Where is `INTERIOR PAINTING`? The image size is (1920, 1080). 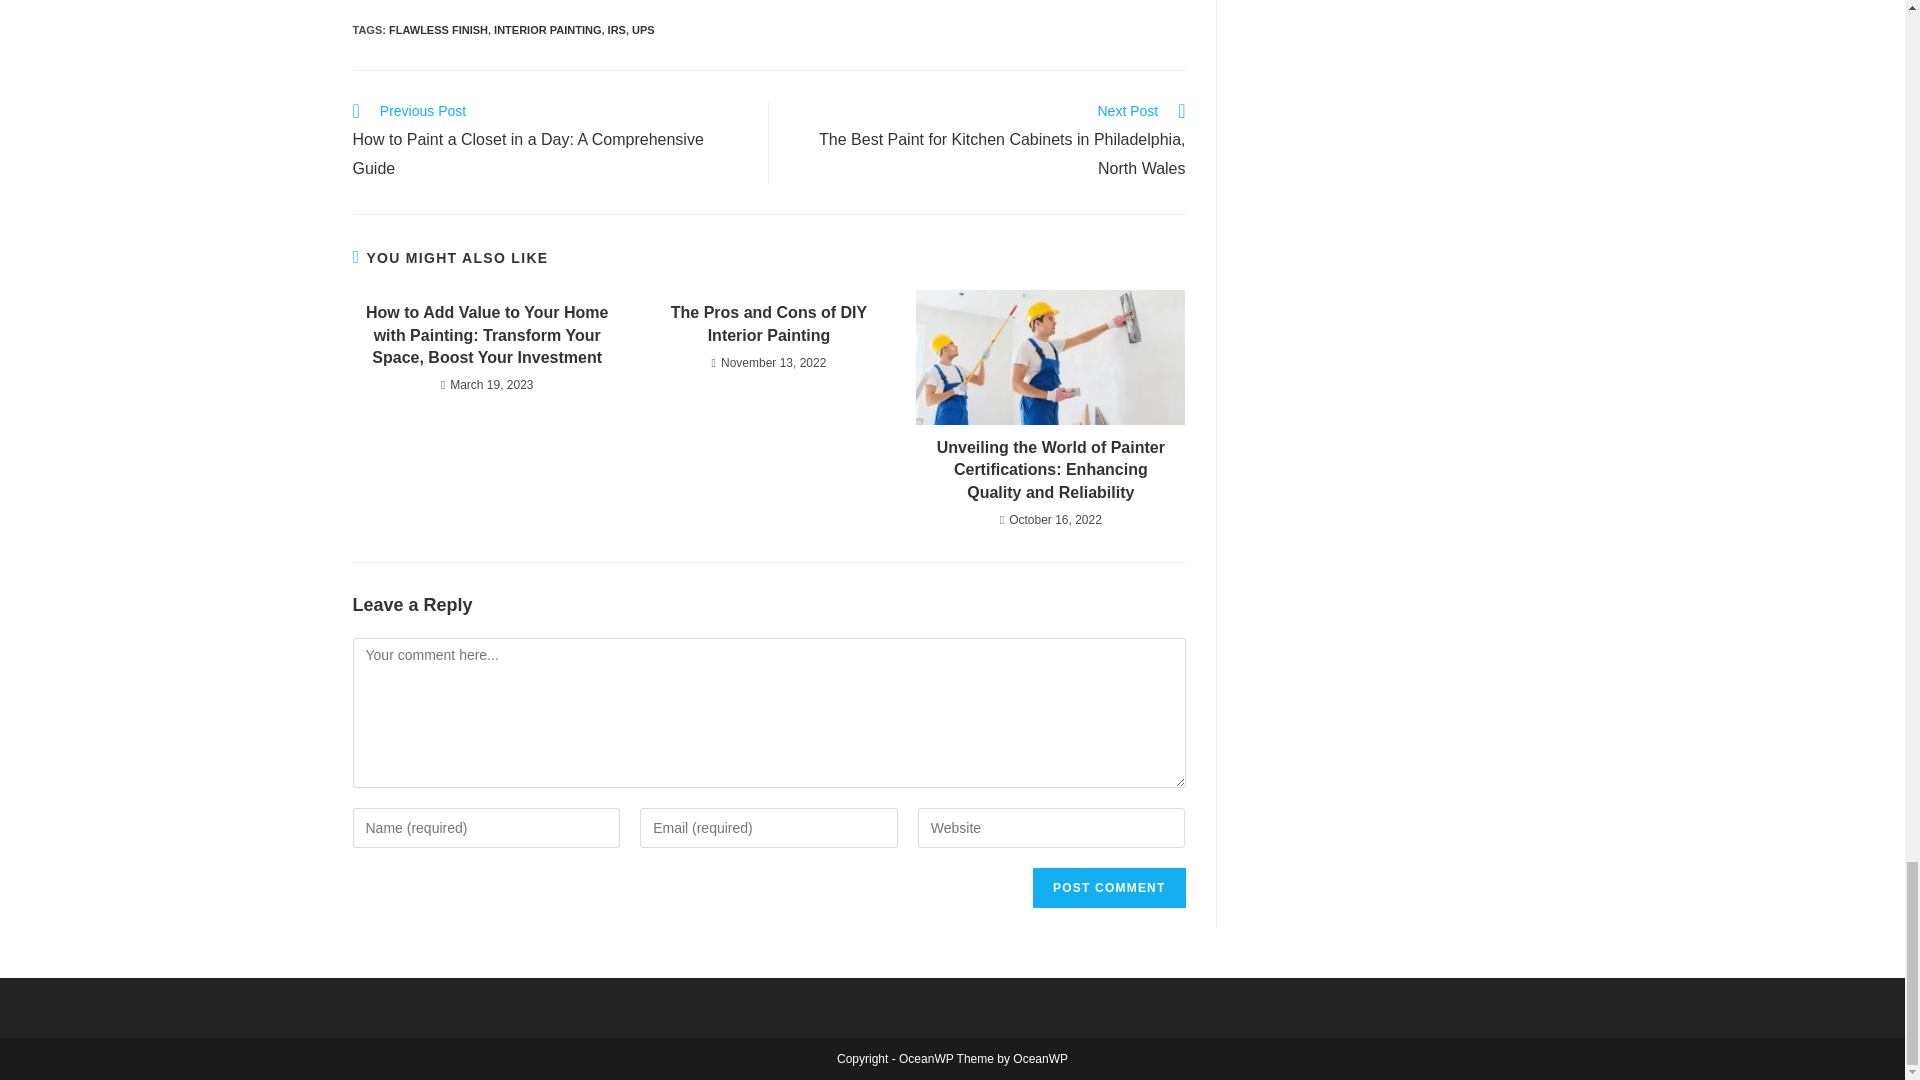 INTERIOR PAINTING is located at coordinates (546, 29).